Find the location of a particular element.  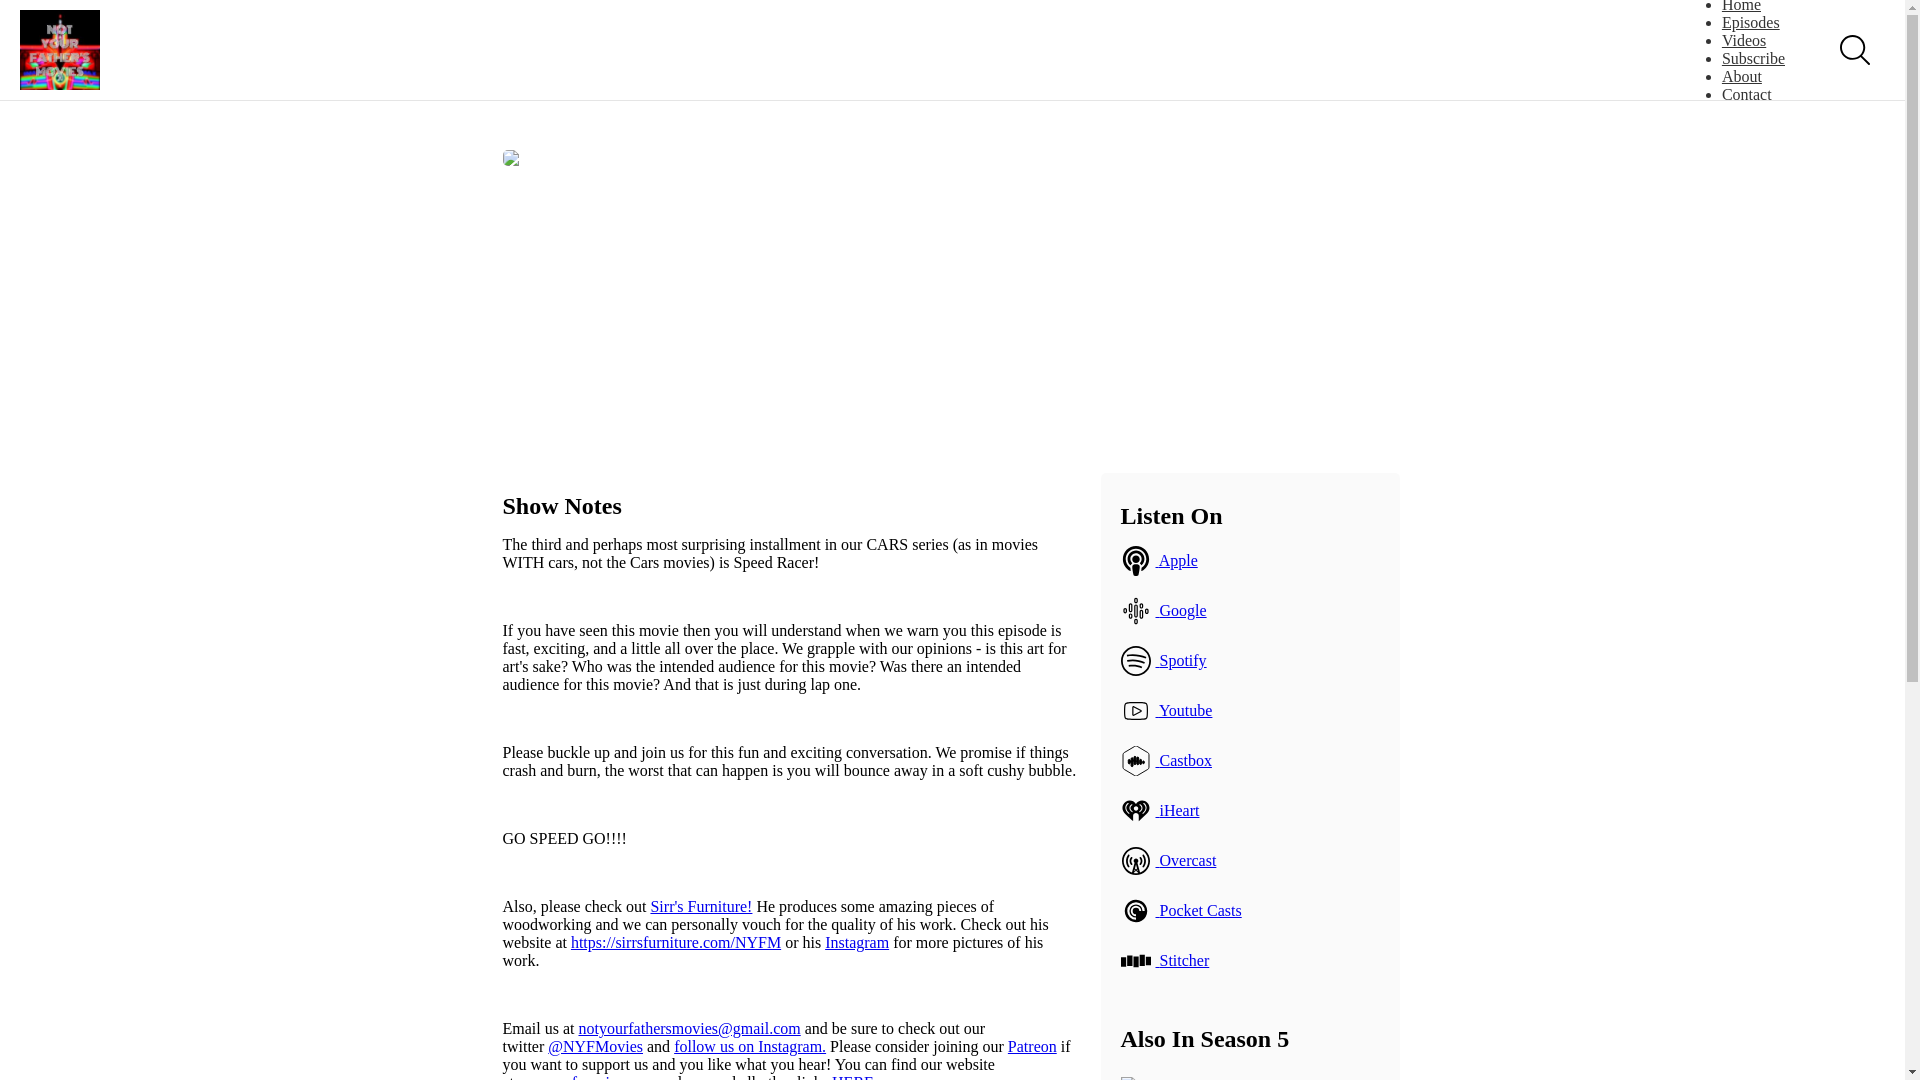

Play Episode is located at coordinates (904, 294).